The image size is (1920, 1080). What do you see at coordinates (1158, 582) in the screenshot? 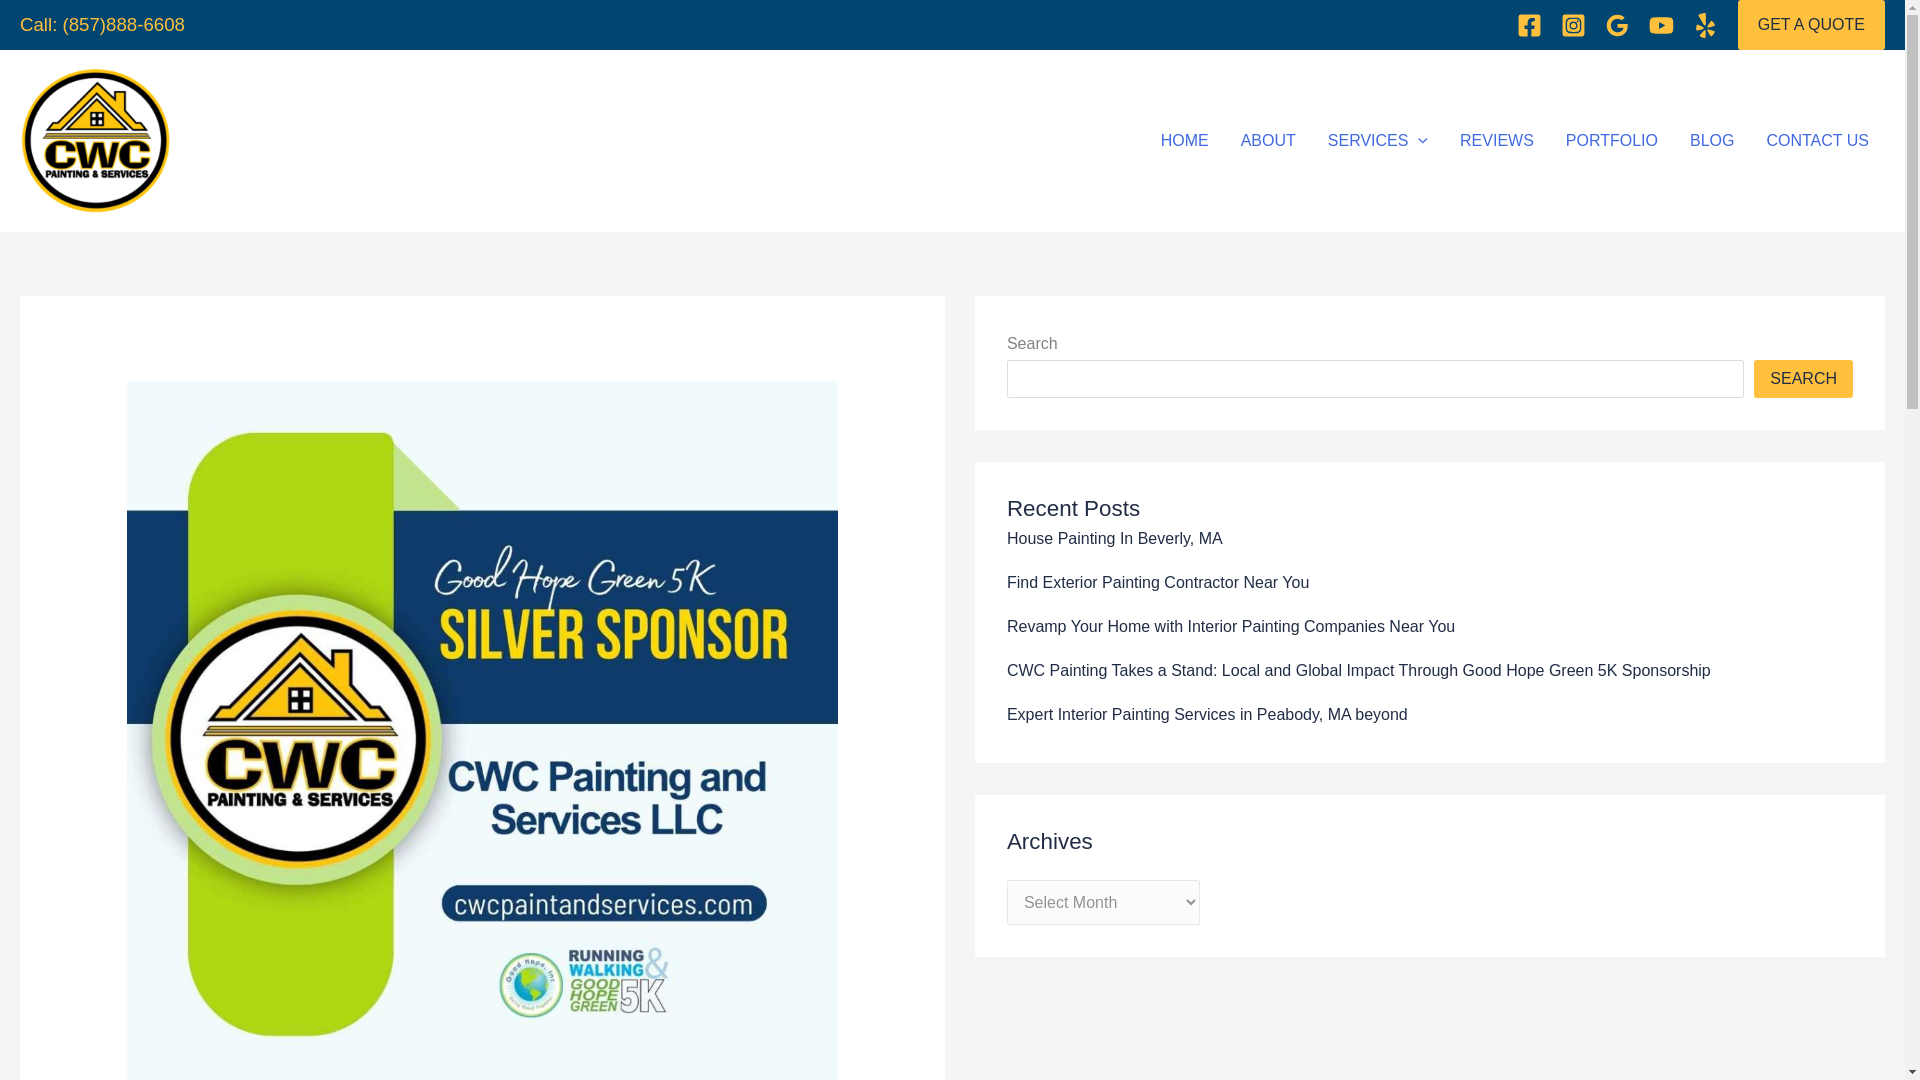
I see `Find Exterior Painting Contractor Near You` at bounding box center [1158, 582].